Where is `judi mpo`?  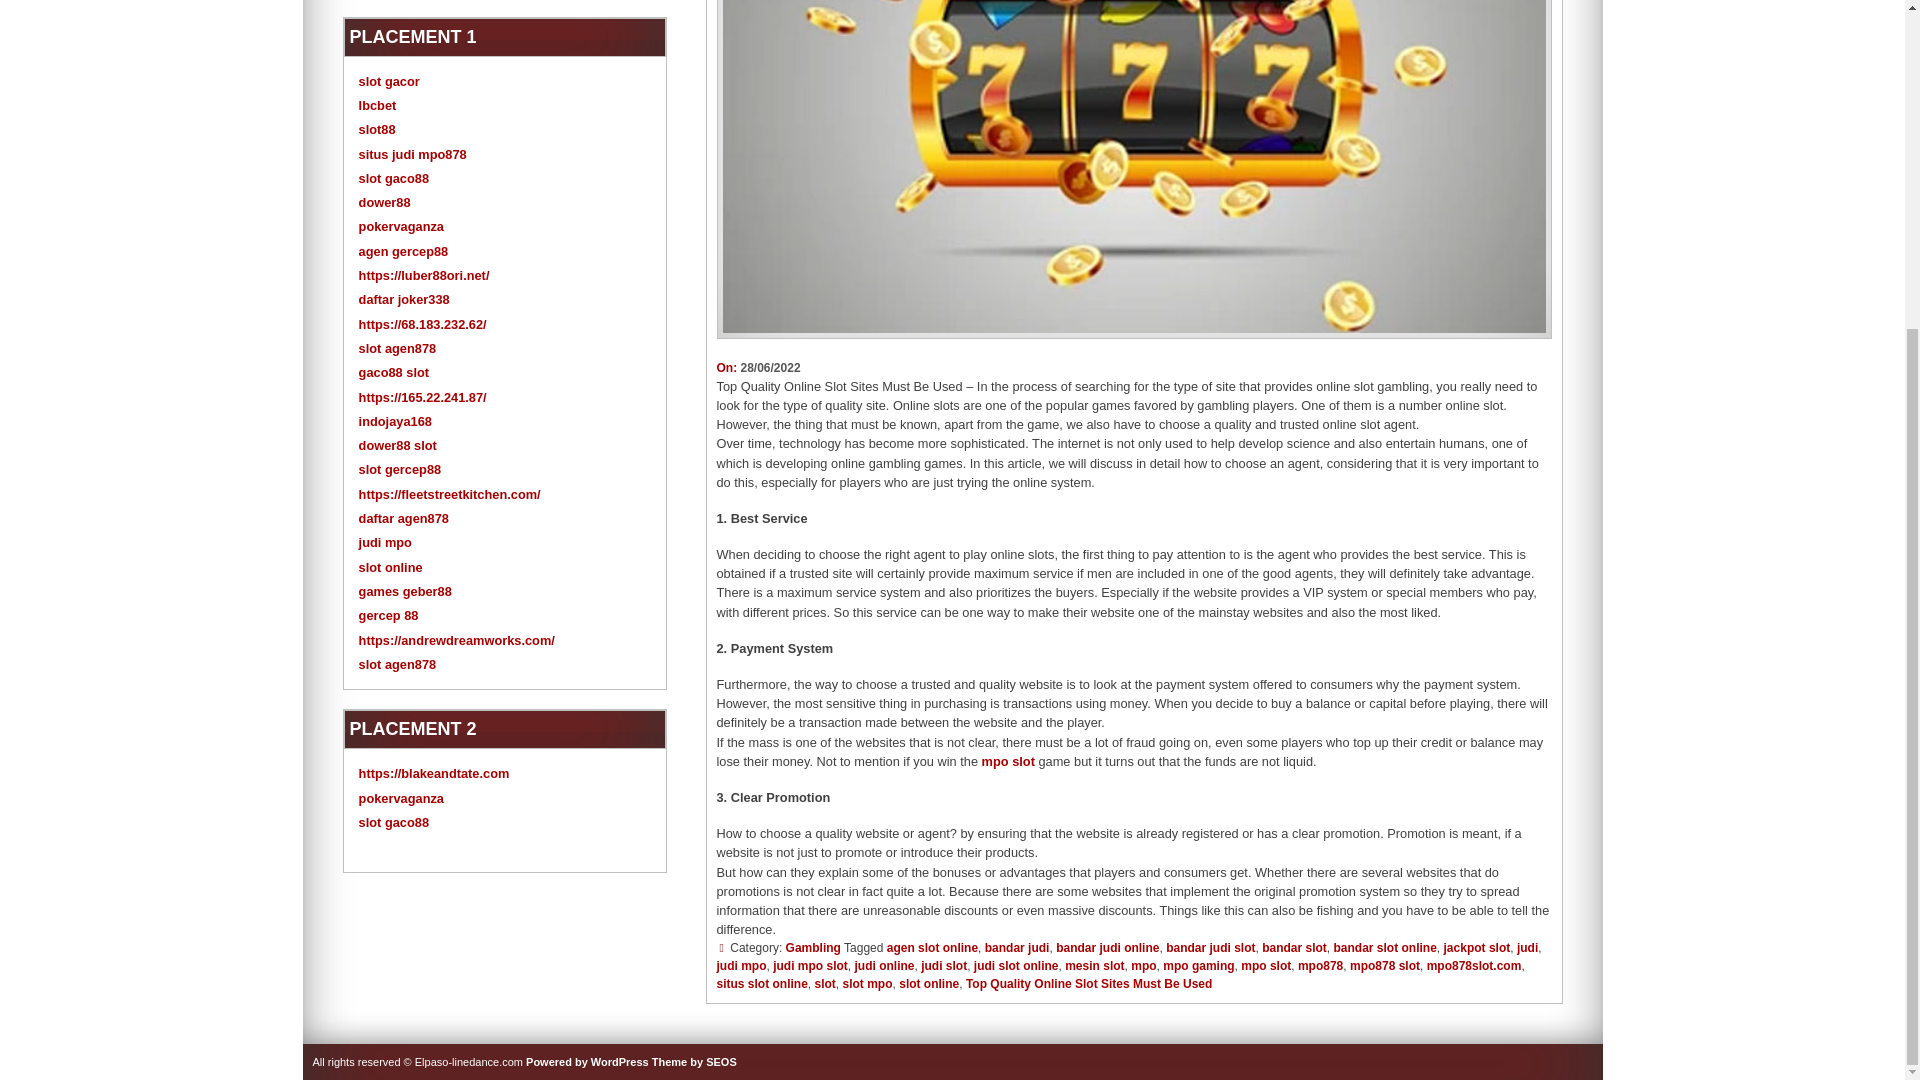
judi mpo is located at coordinates (741, 966).